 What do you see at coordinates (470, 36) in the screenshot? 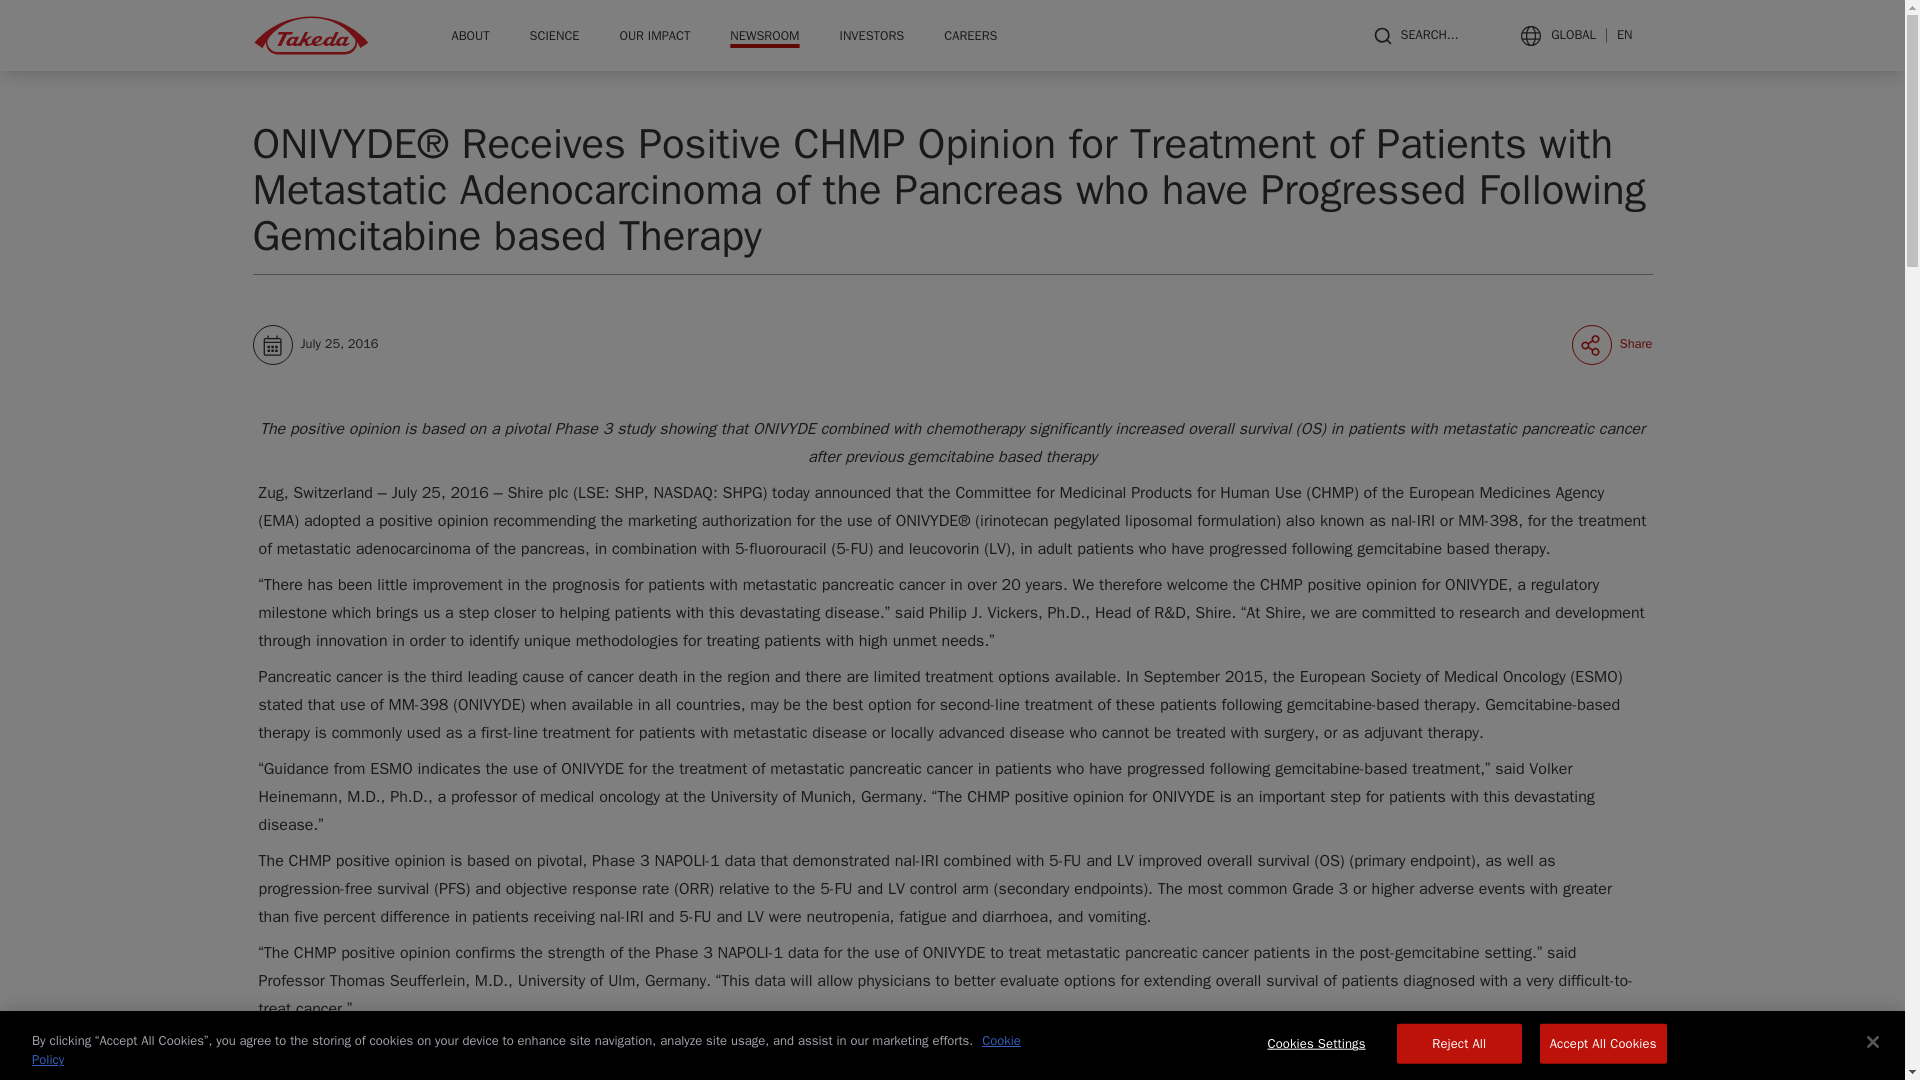
I see `ABOUT` at bounding box center [470, 36].